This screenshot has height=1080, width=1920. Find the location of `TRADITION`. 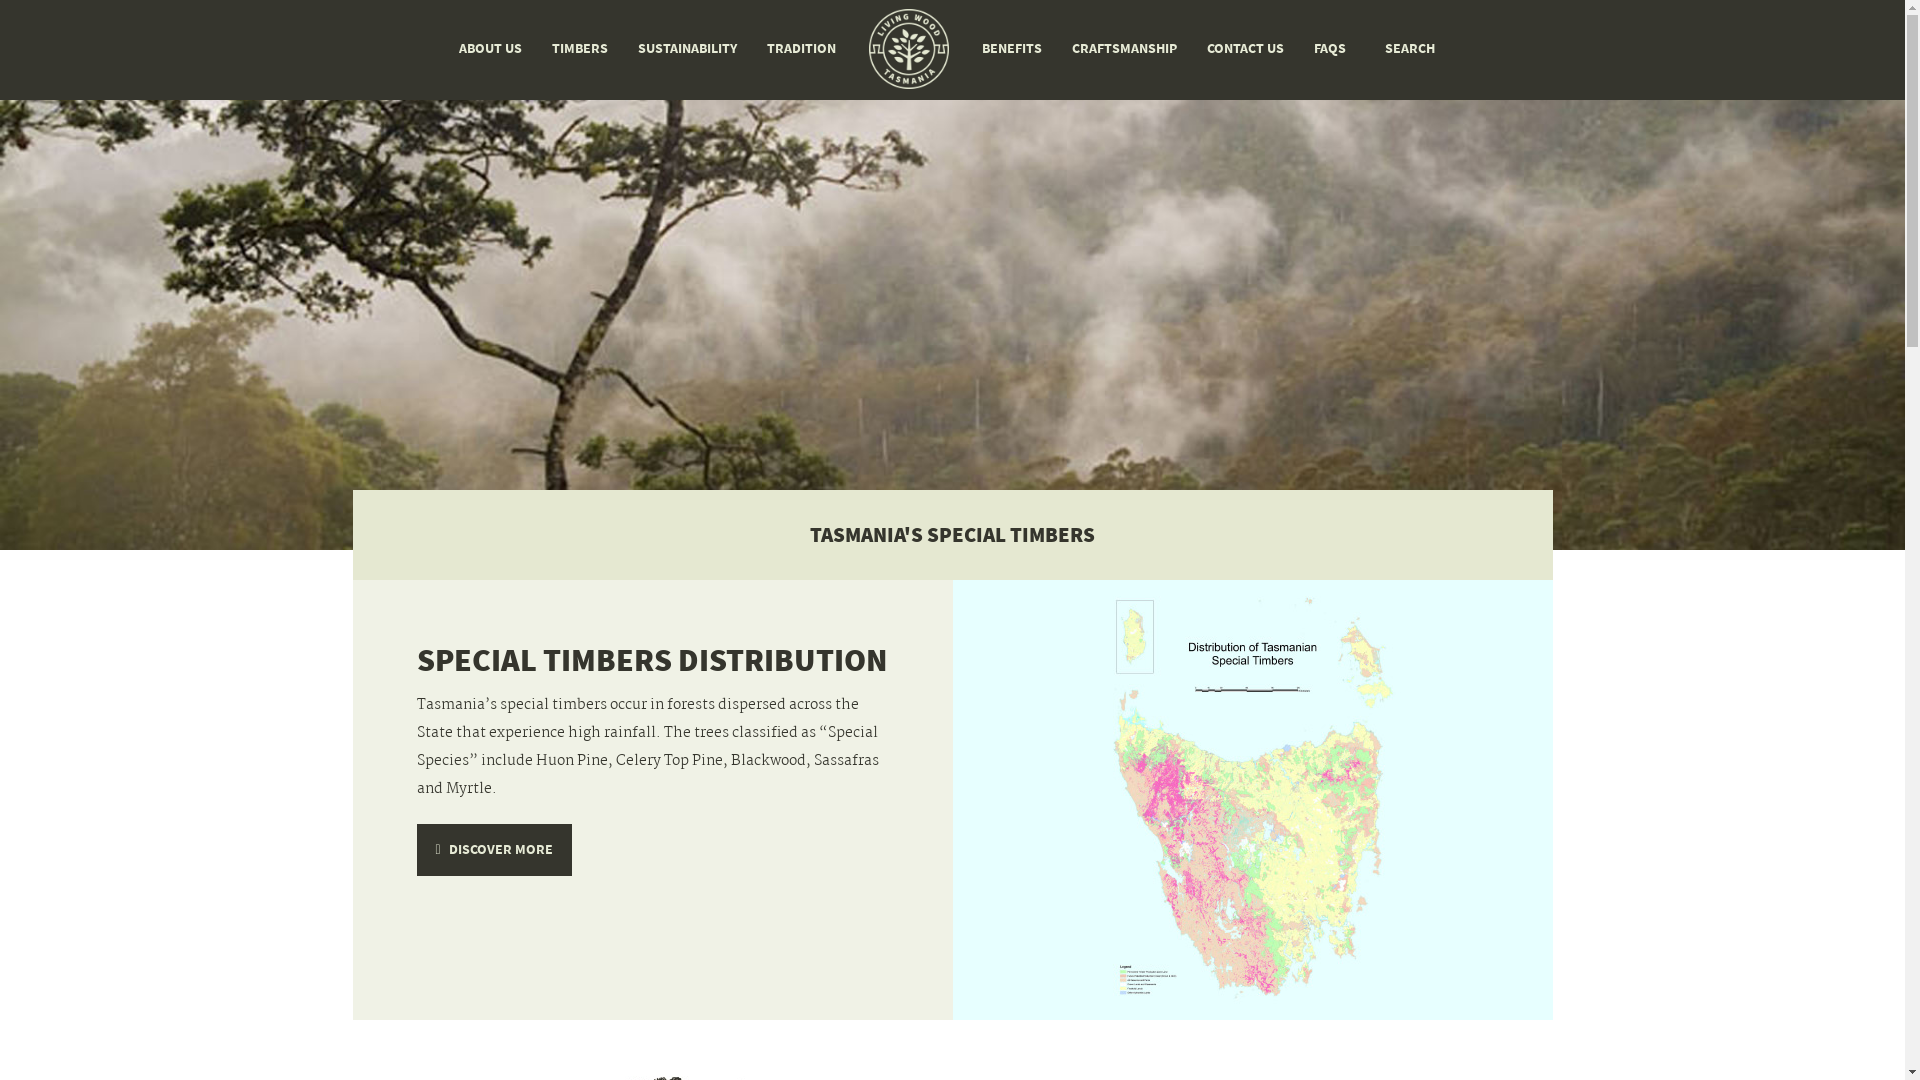

TRADITION is located at coordinates (802, 48).